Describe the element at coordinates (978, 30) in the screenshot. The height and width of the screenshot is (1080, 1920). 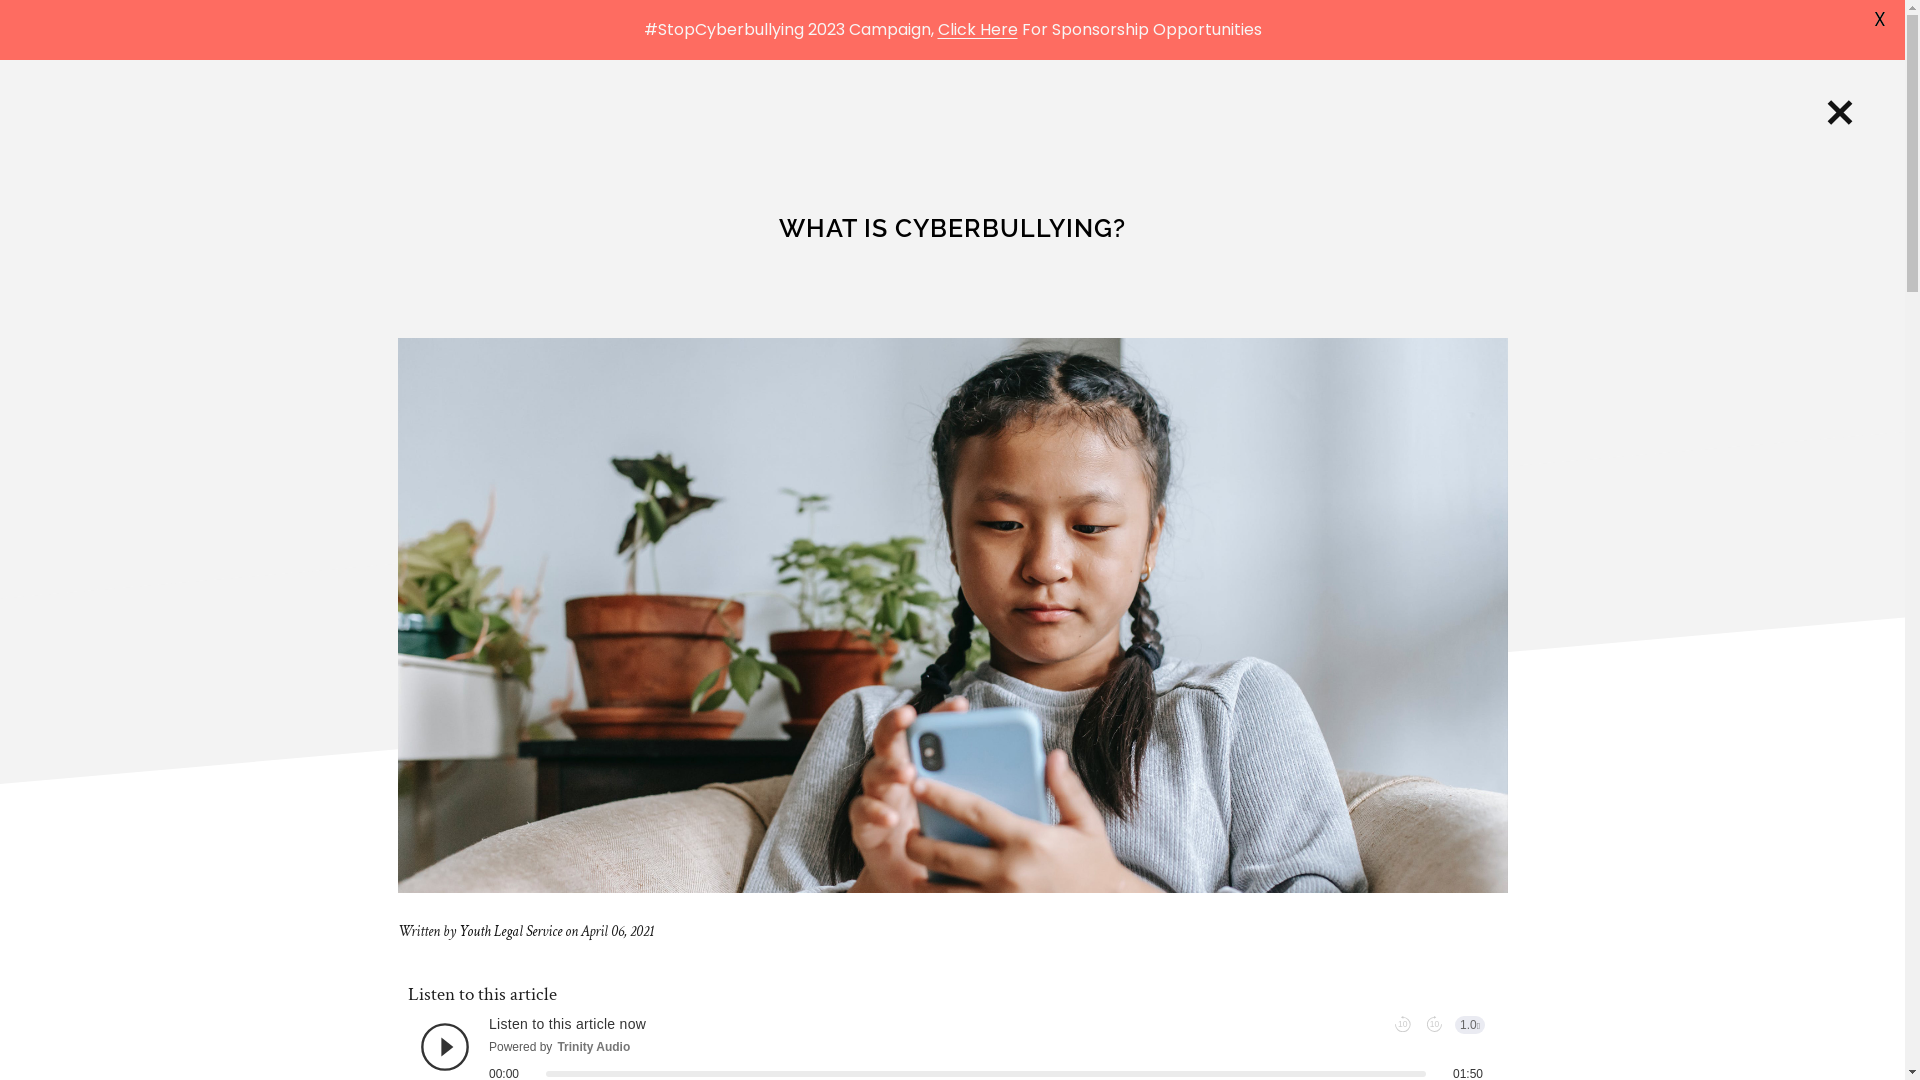
I see `Click Here` at that location.